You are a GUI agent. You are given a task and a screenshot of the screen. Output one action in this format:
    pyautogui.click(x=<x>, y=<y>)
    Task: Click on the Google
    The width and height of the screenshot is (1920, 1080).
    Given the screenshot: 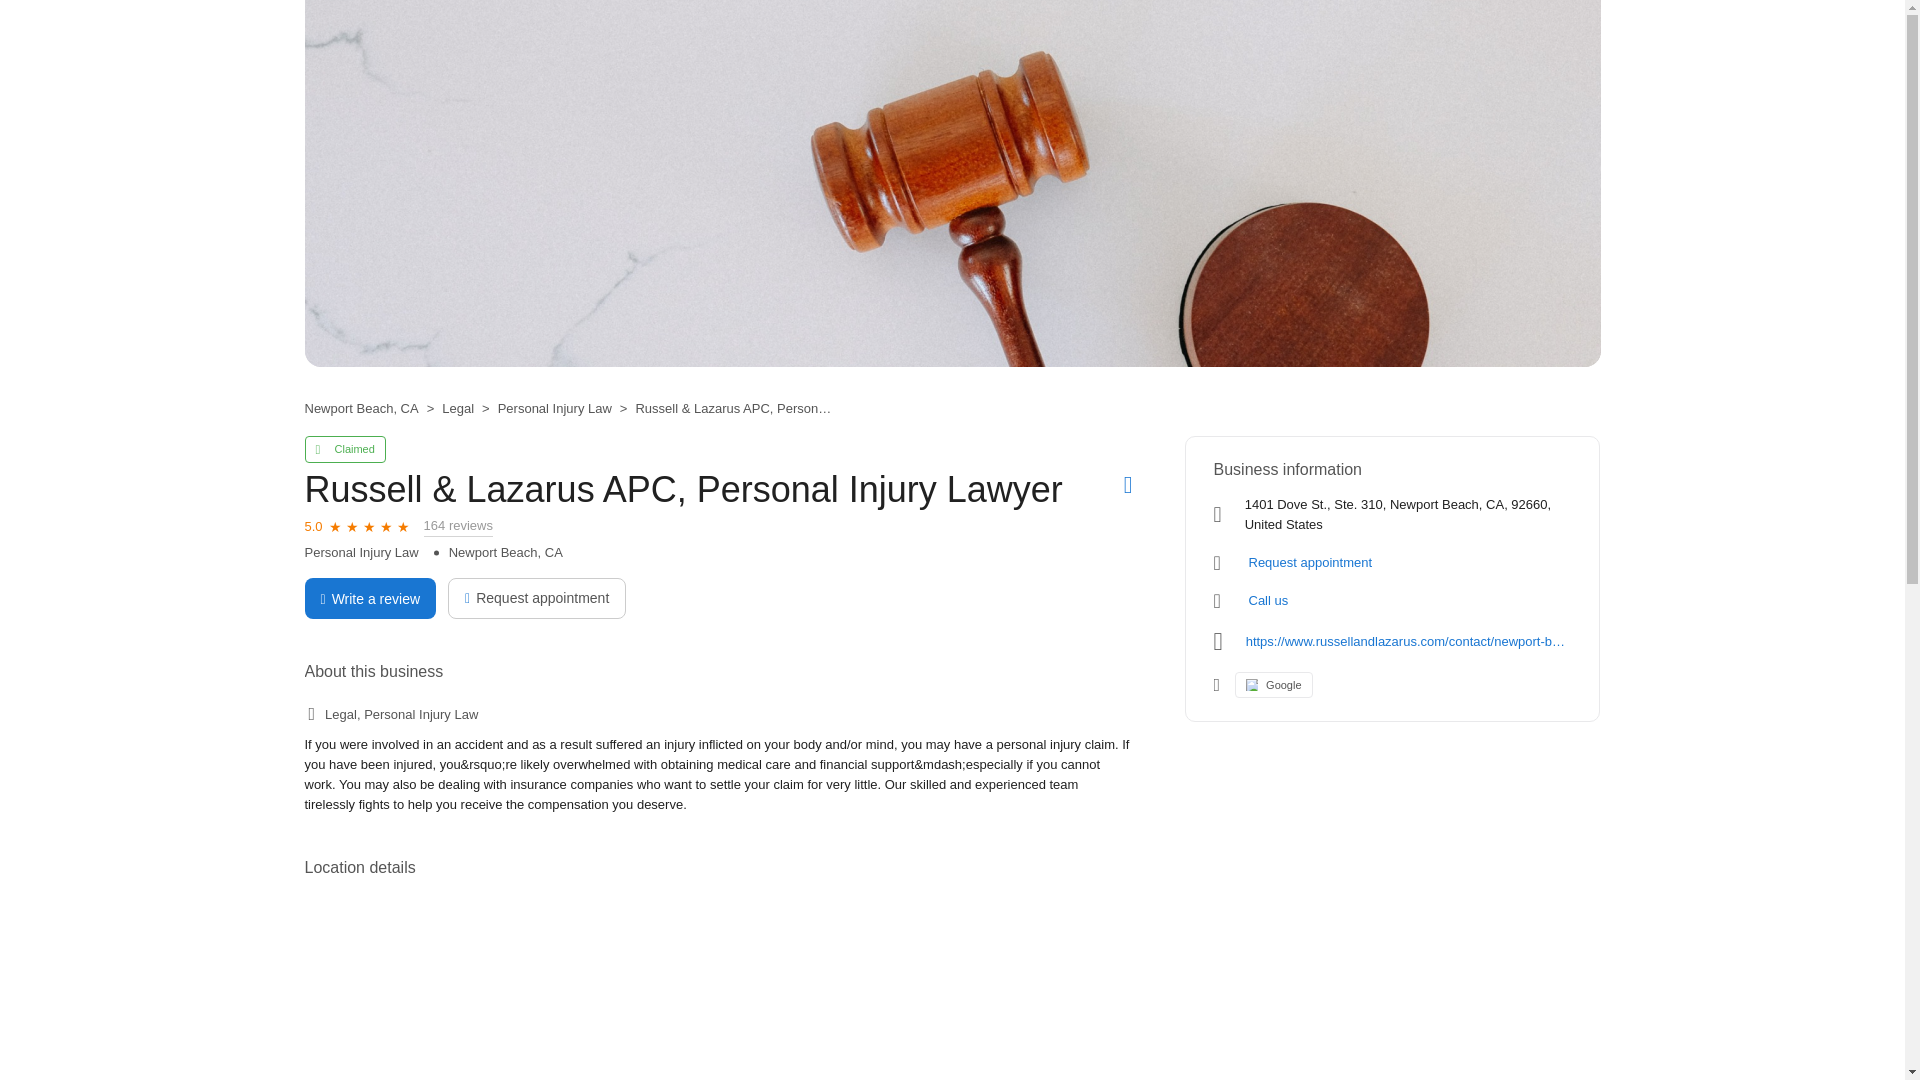 What is the action you would take?
    pyautogui.click(x=1272, y=684)
    